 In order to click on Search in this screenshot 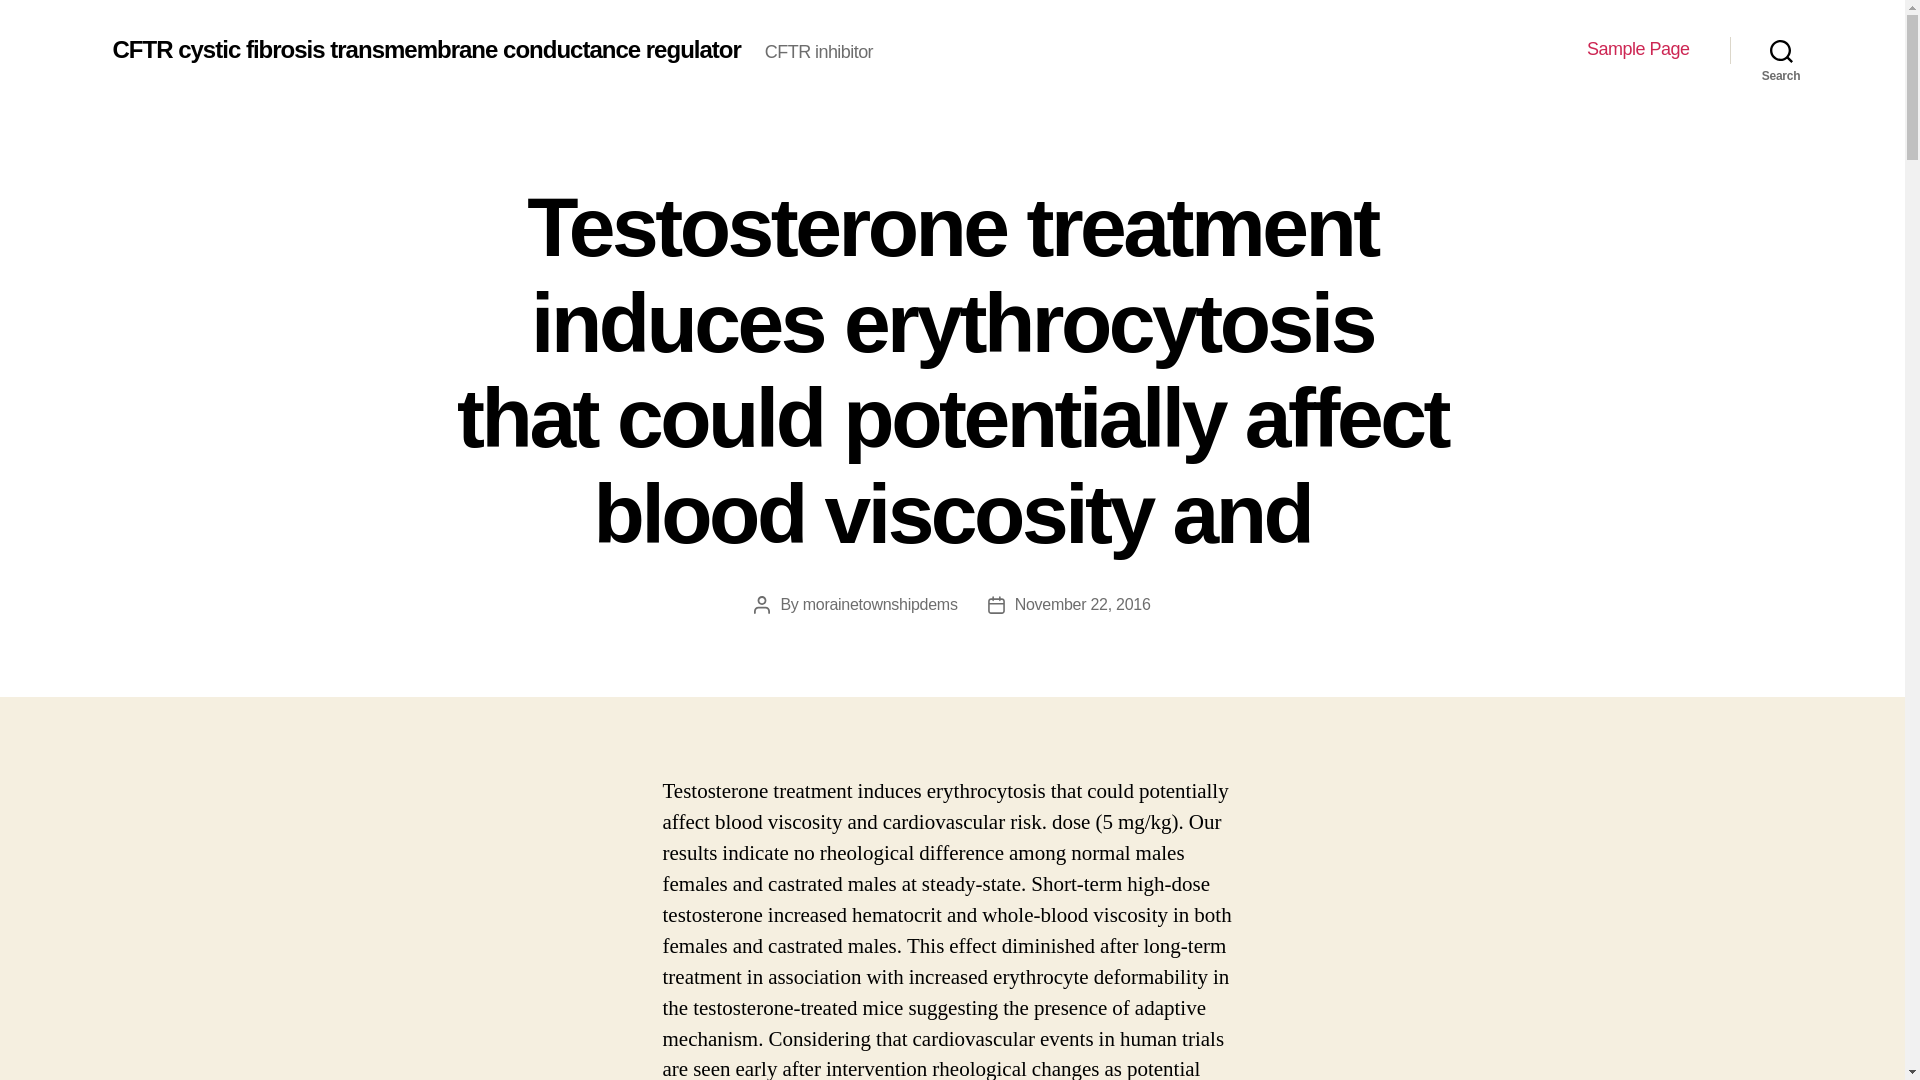, I will do `click(1781, 50)`.